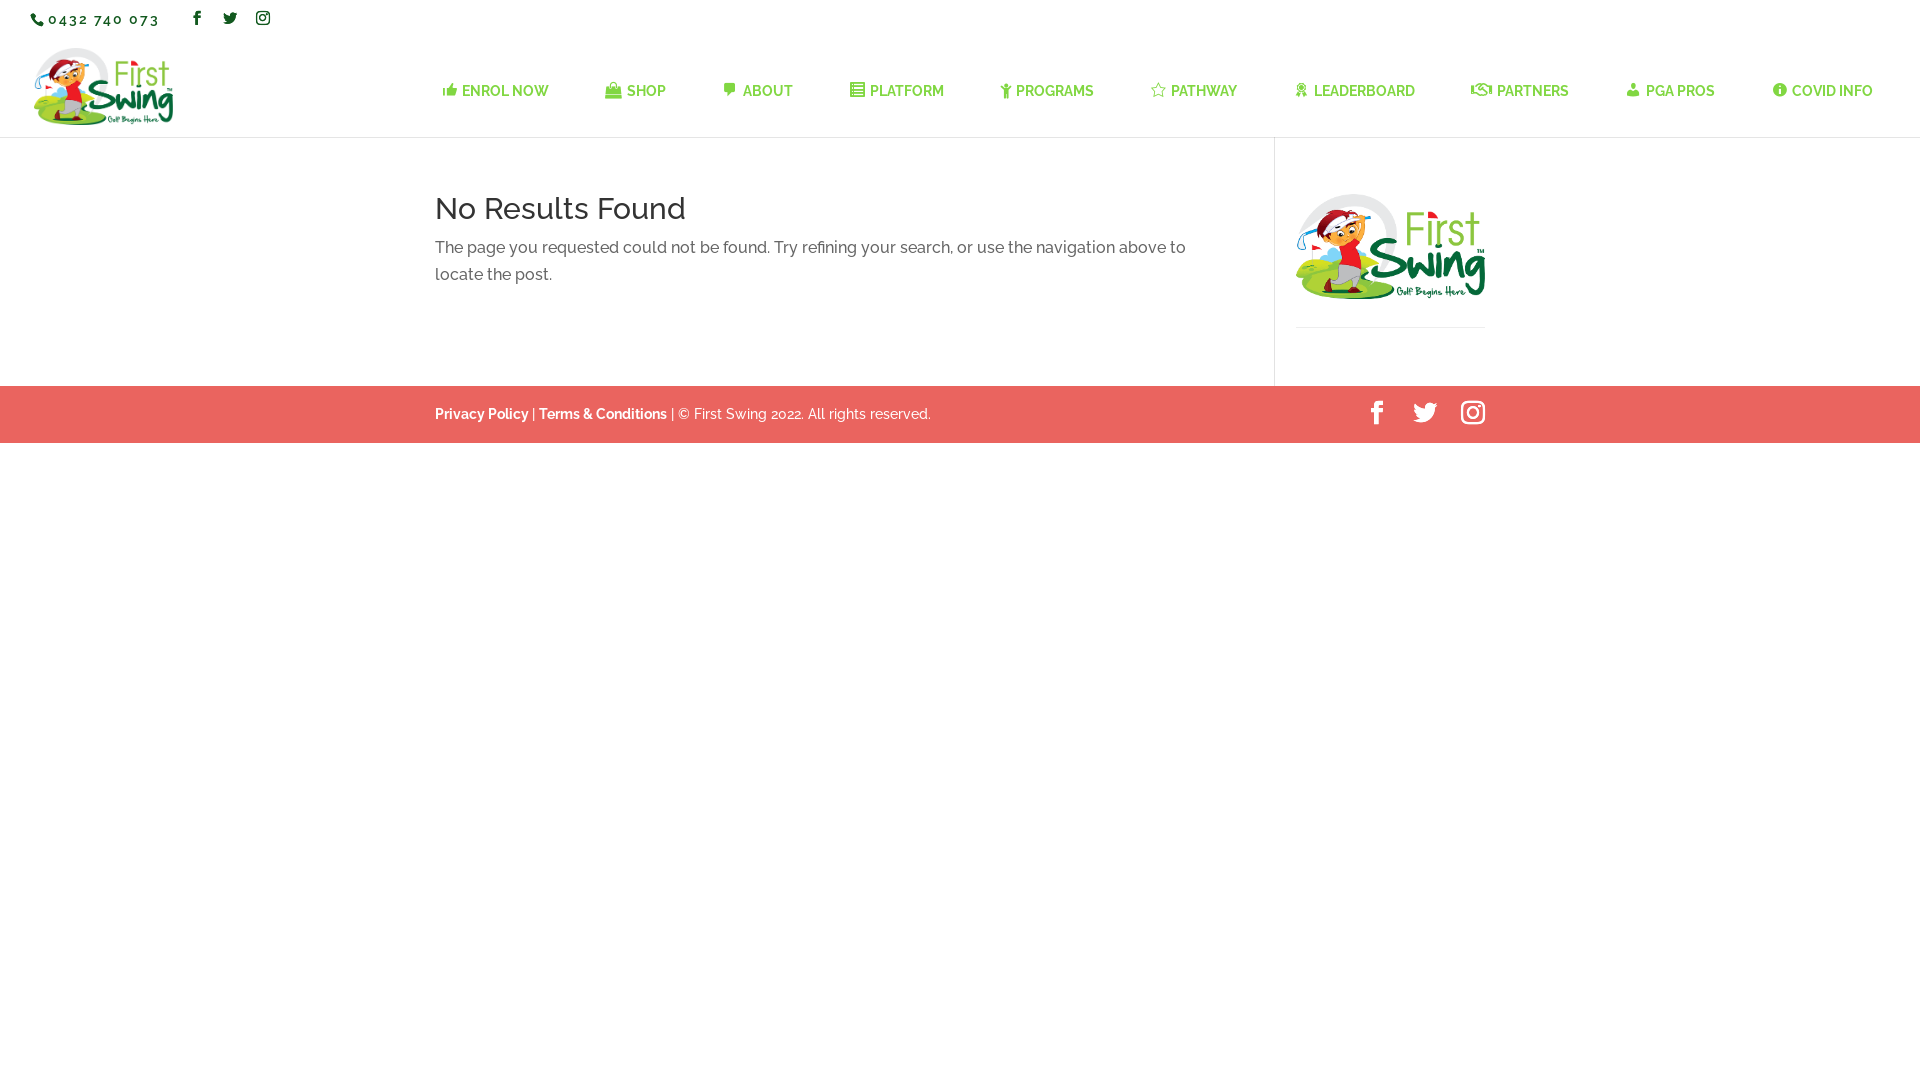 This screenshot has height=1080, width=1920. Describe the element at coordinates (603, 414) in the screenshot. I see `Terms & Conditions` at that location.